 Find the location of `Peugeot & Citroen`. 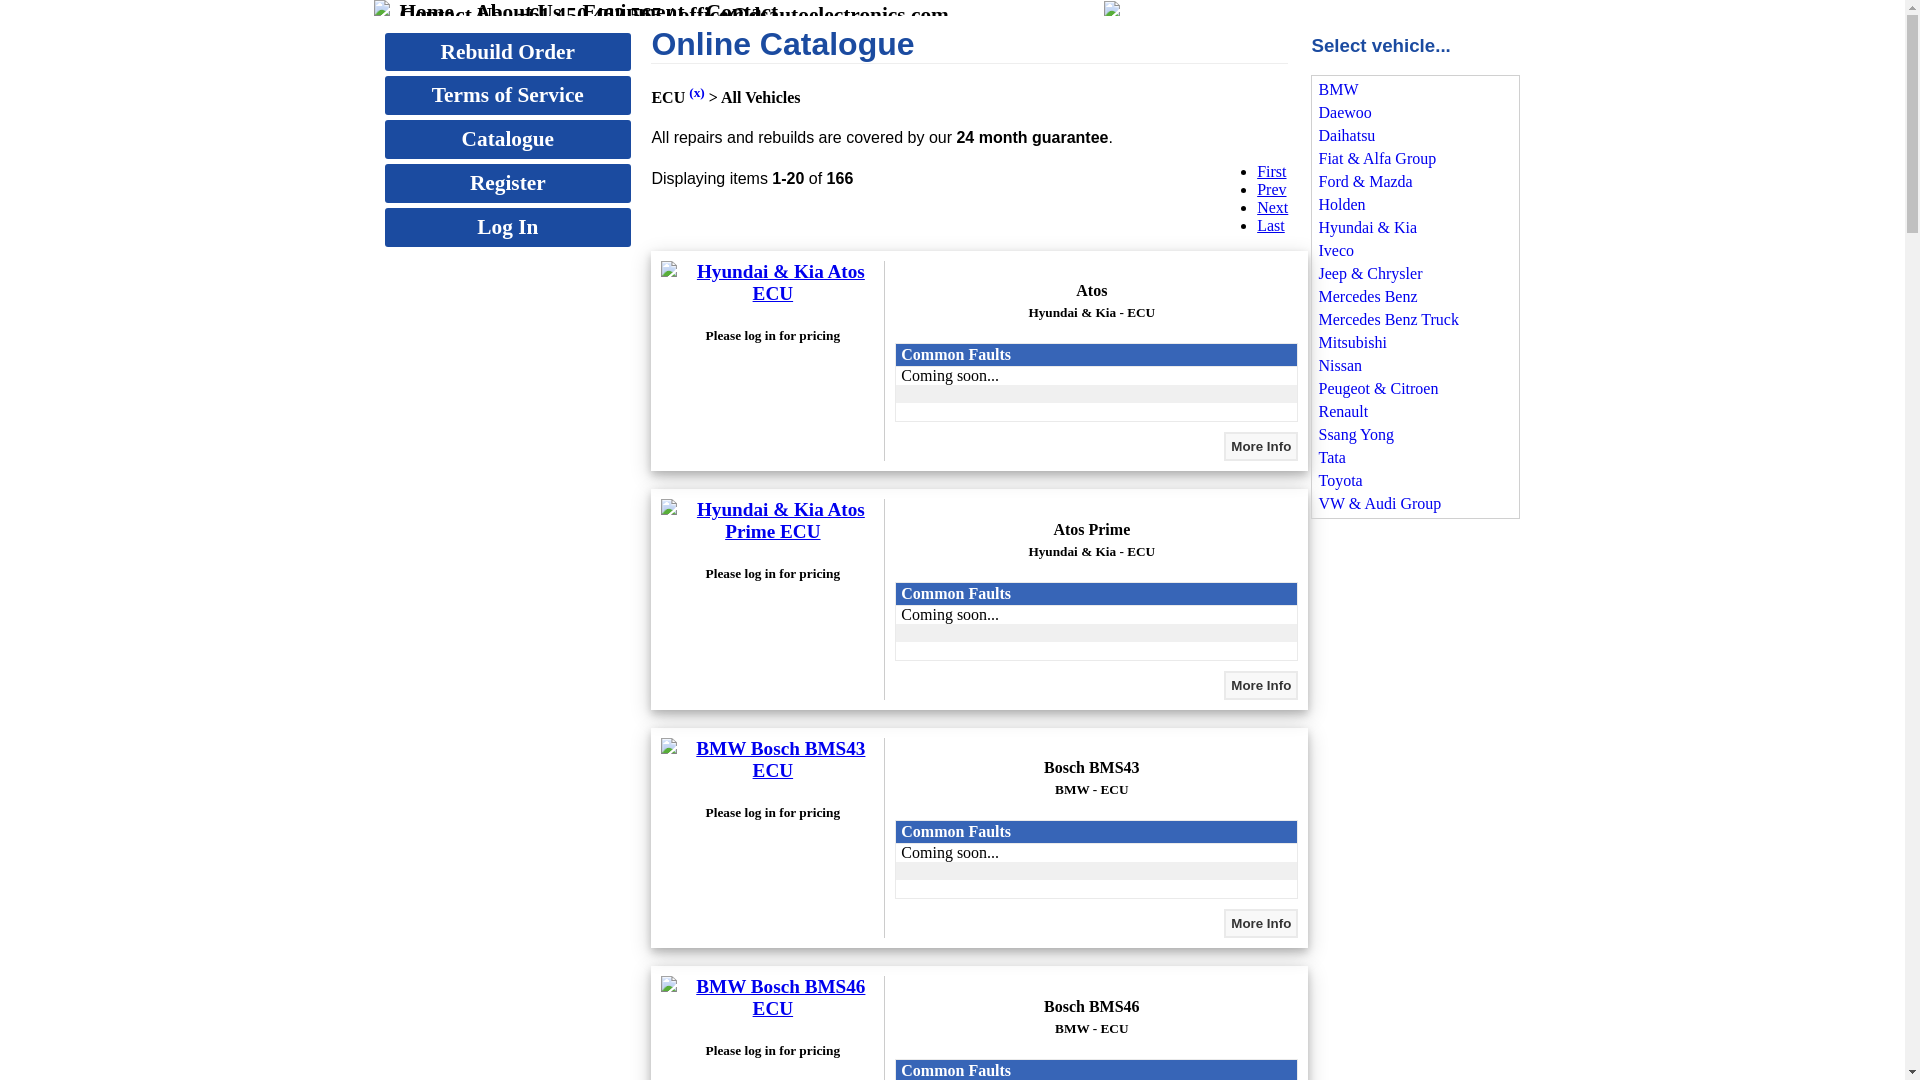

Peugeot & Citroen is located at coordinates (1415, 390).